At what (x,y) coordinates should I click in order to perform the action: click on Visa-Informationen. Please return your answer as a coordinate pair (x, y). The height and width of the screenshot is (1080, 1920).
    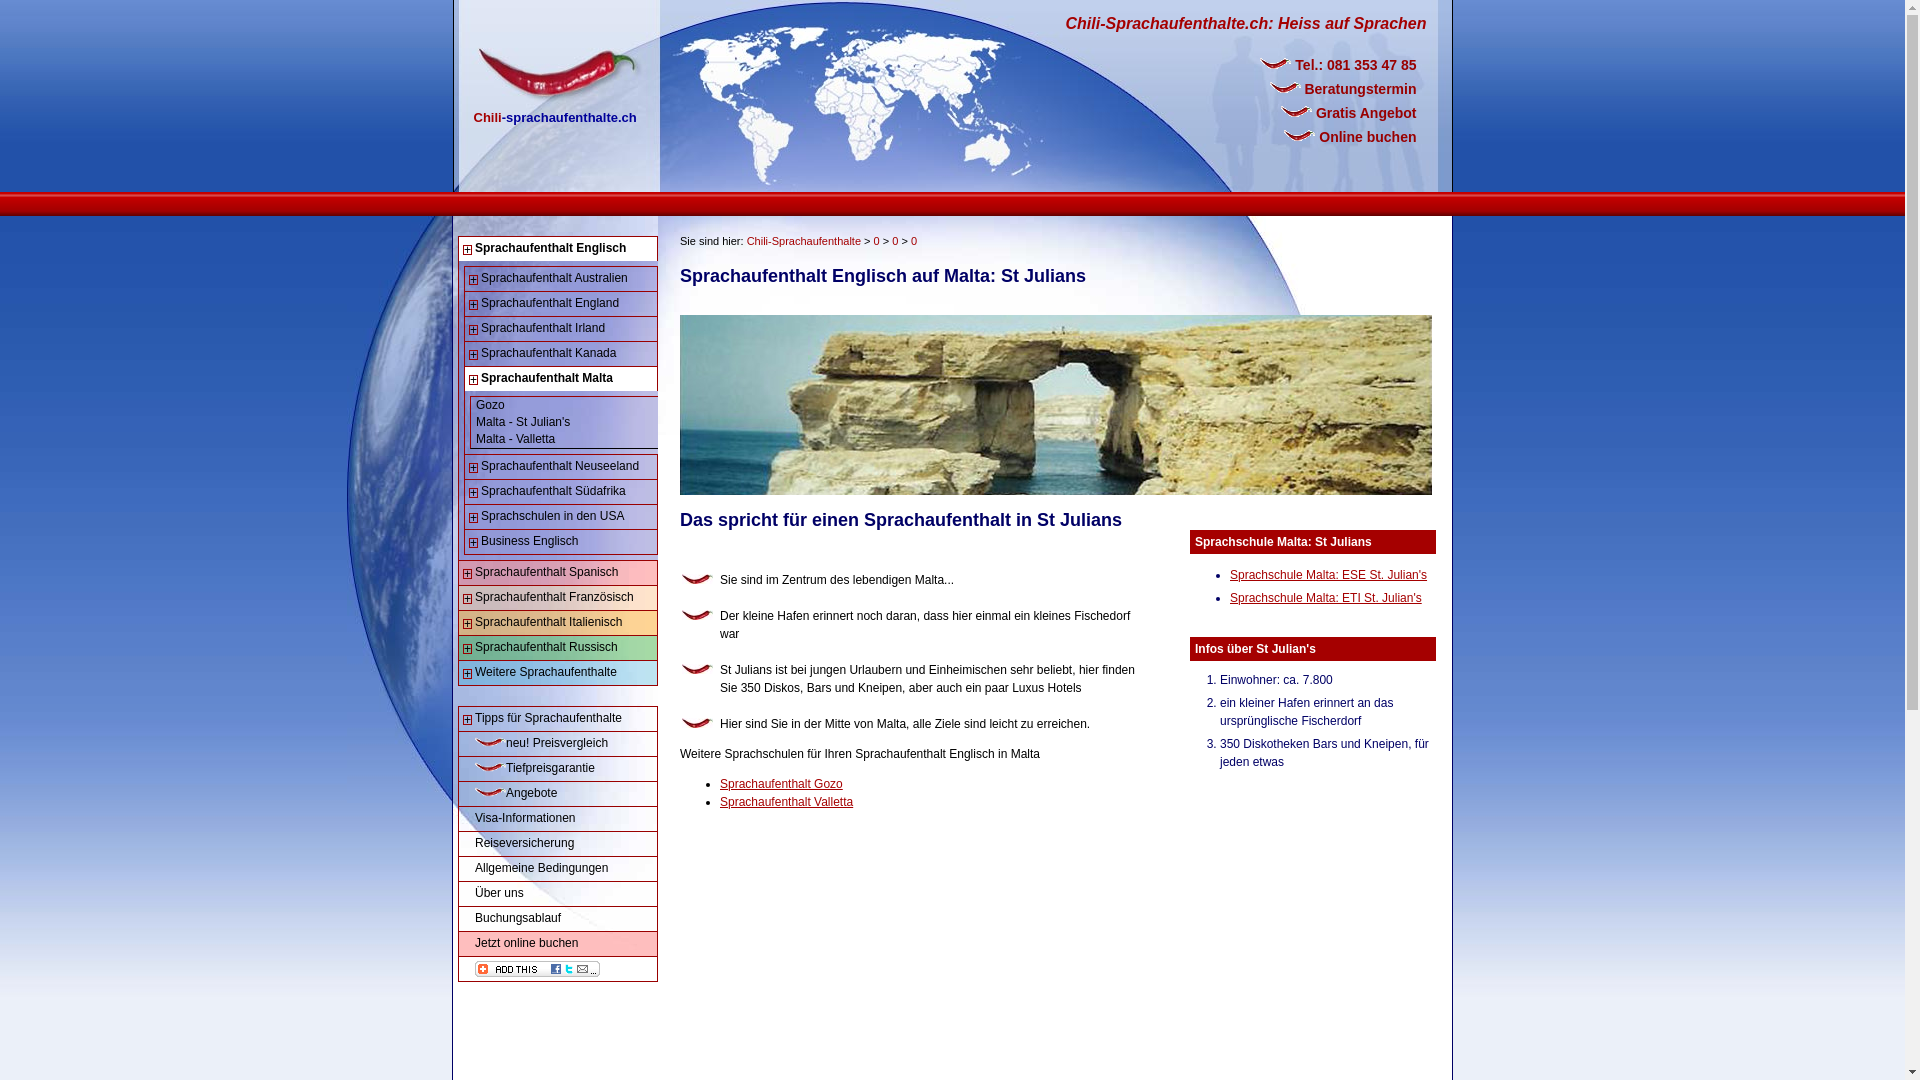
    Looking at the image, I should click on (558, 819).